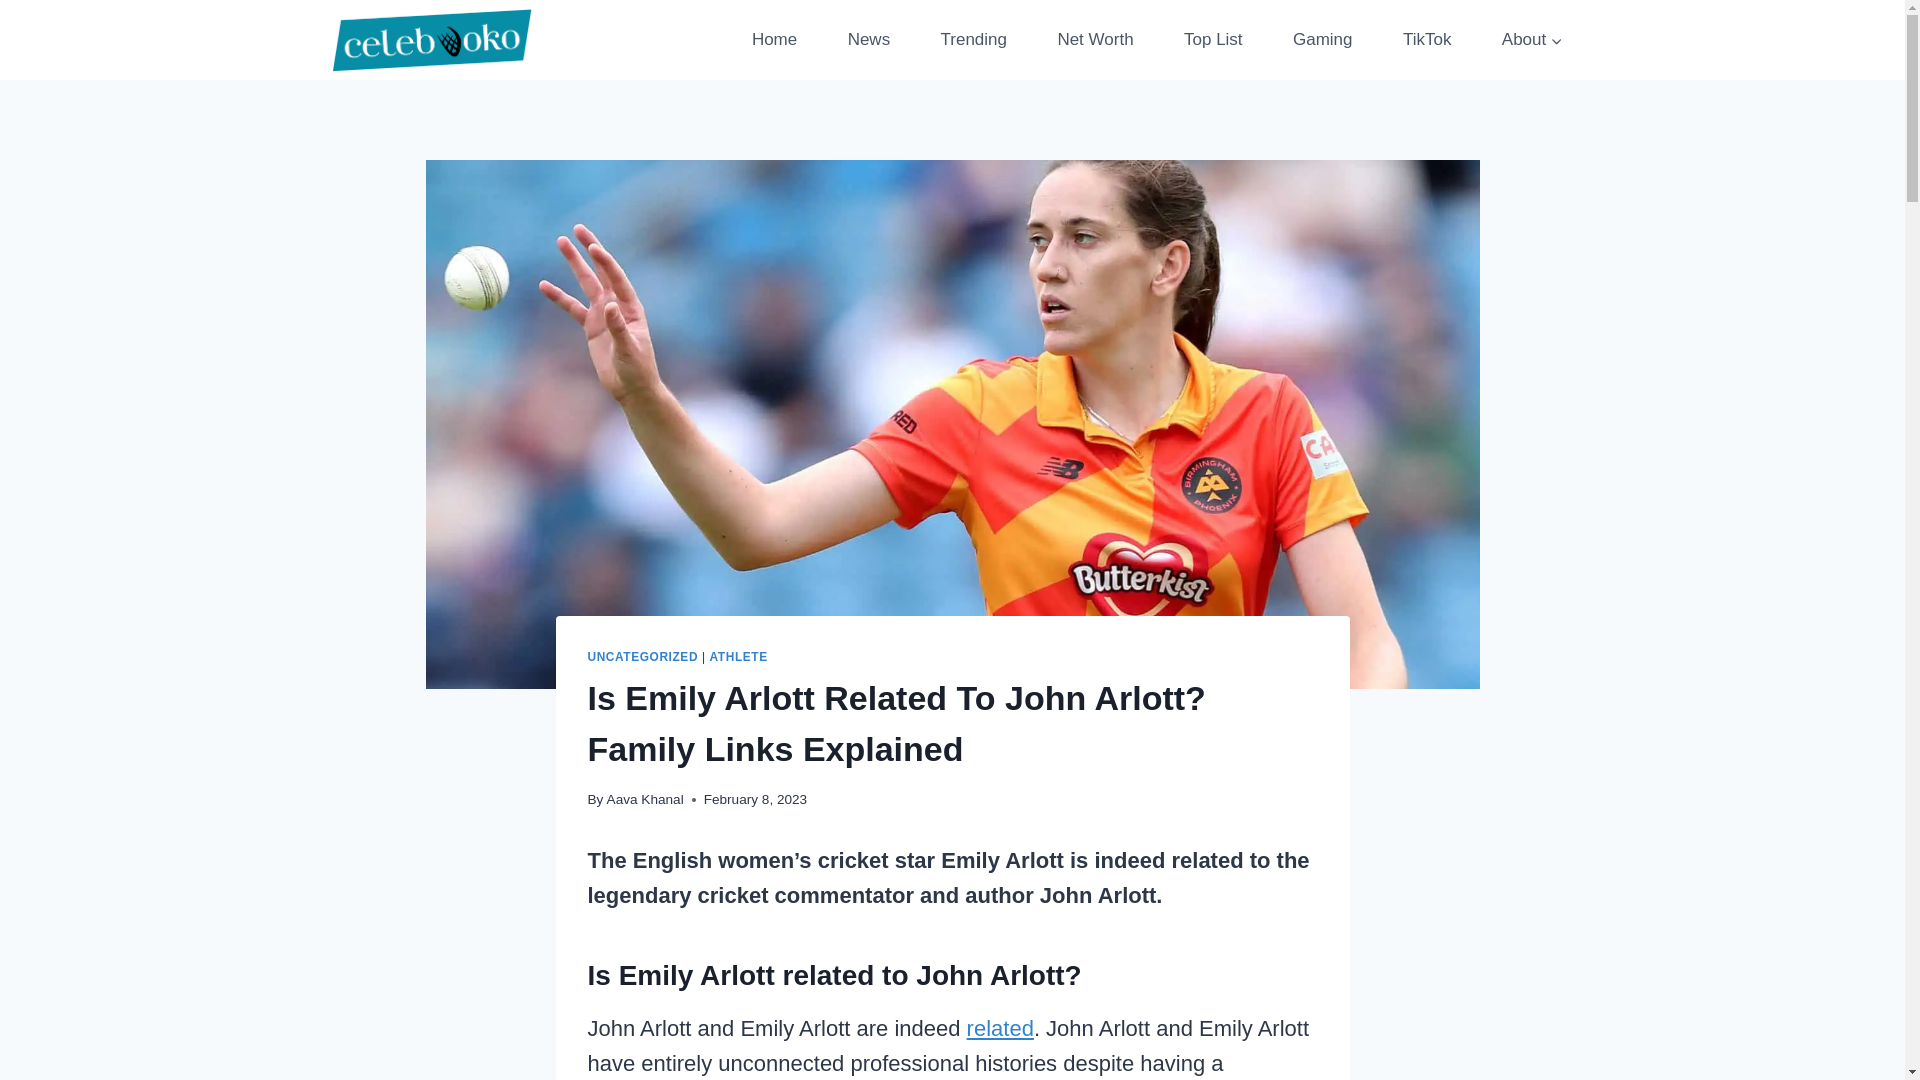 Image resolution: width=1920 pixels, height=1080 pixels. What do you see at coordinates (1322, 40) in the screenshot?
I see `Gaming` at bounding box center [1322, 40].